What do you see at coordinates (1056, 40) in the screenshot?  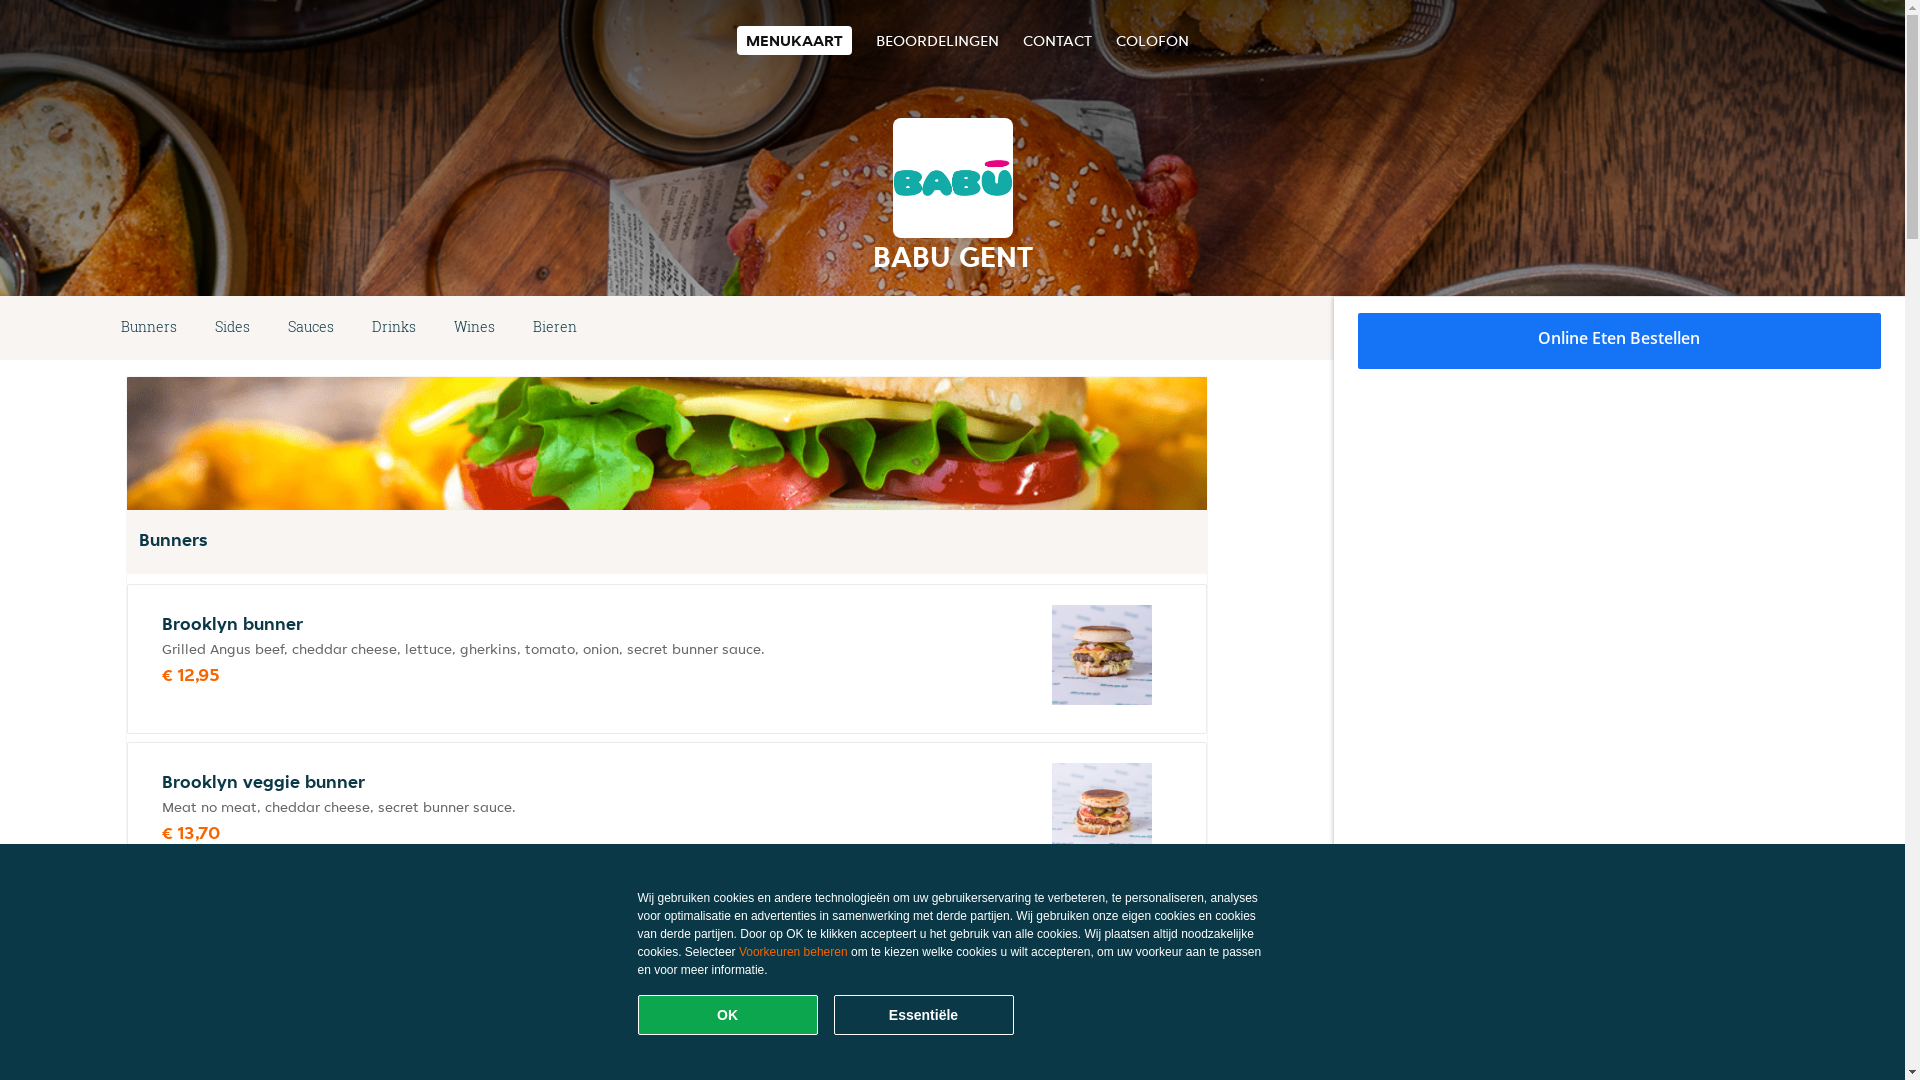 I see `CONTACT` at bounding box center [1056, 40].